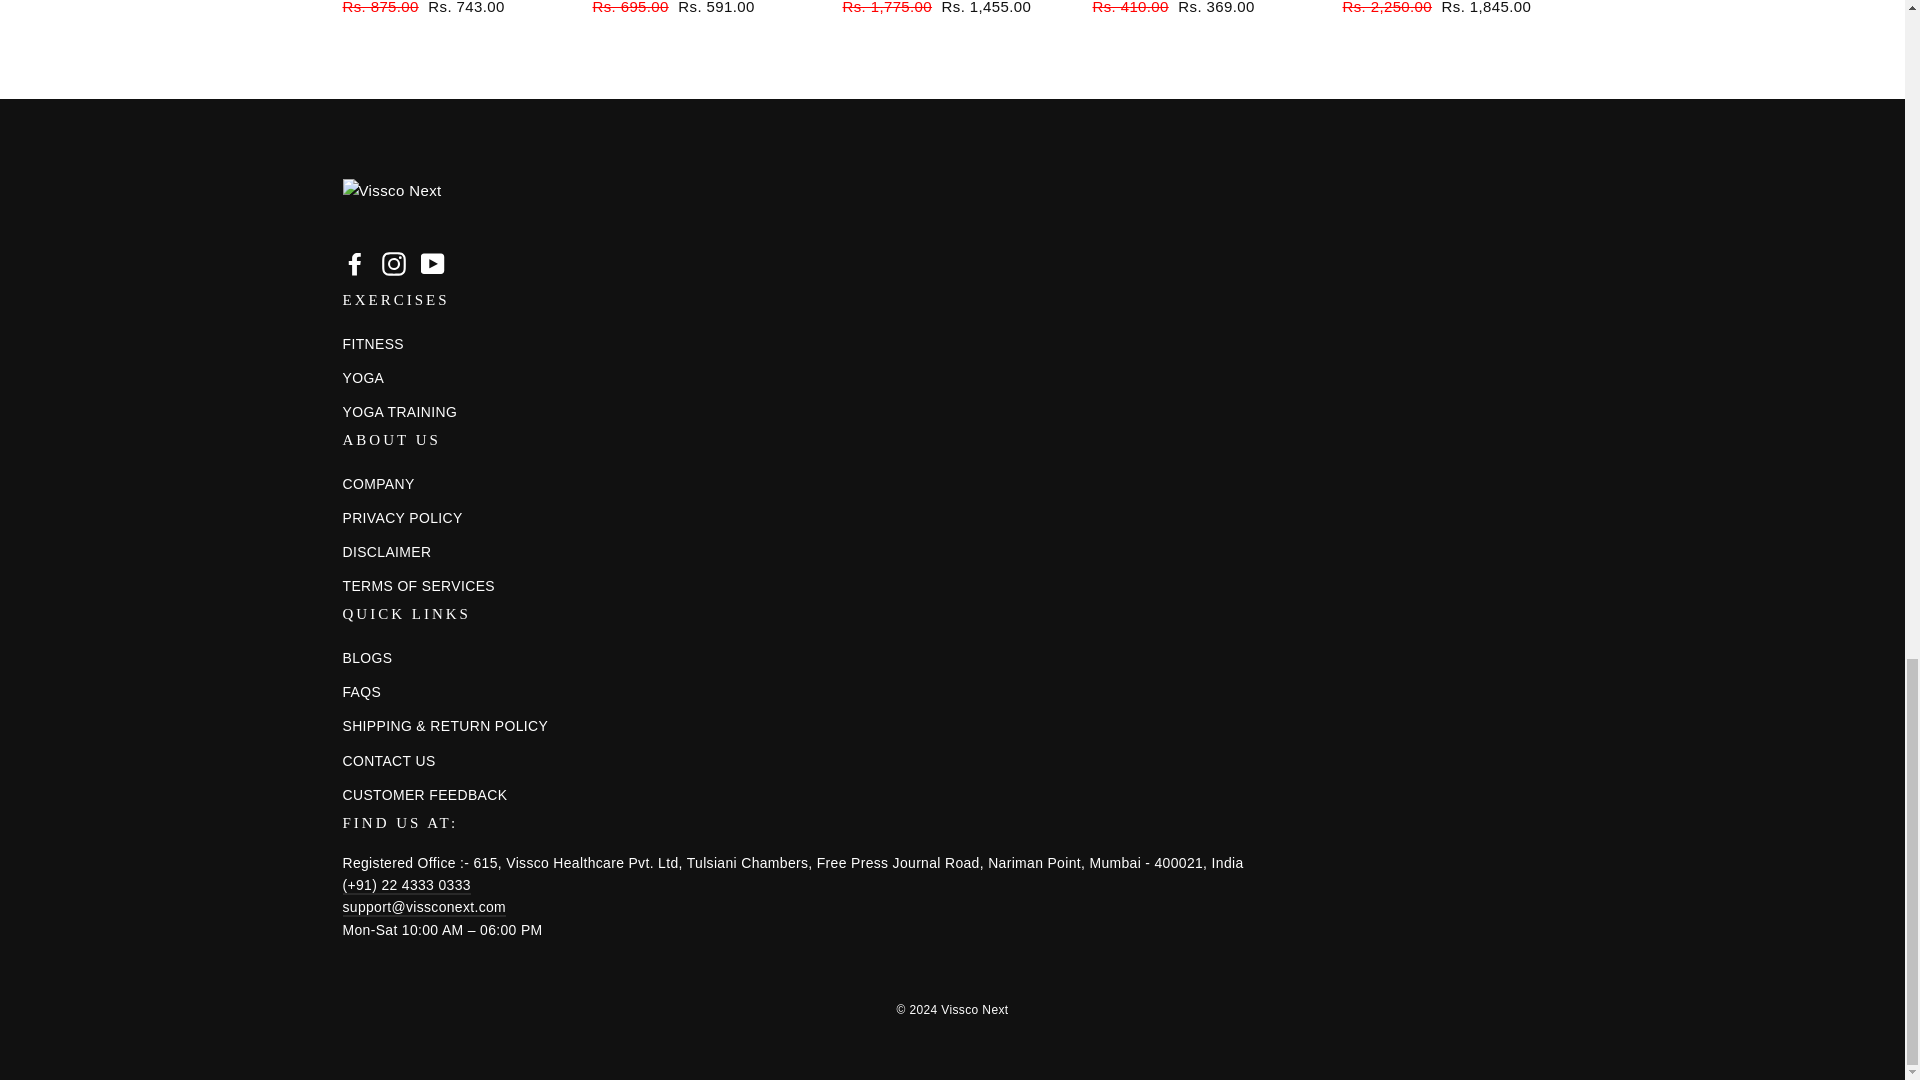  Describe the element at coordinates (432, 263) in the screenshot. I see `Vissco Next on YouTube` at that location.